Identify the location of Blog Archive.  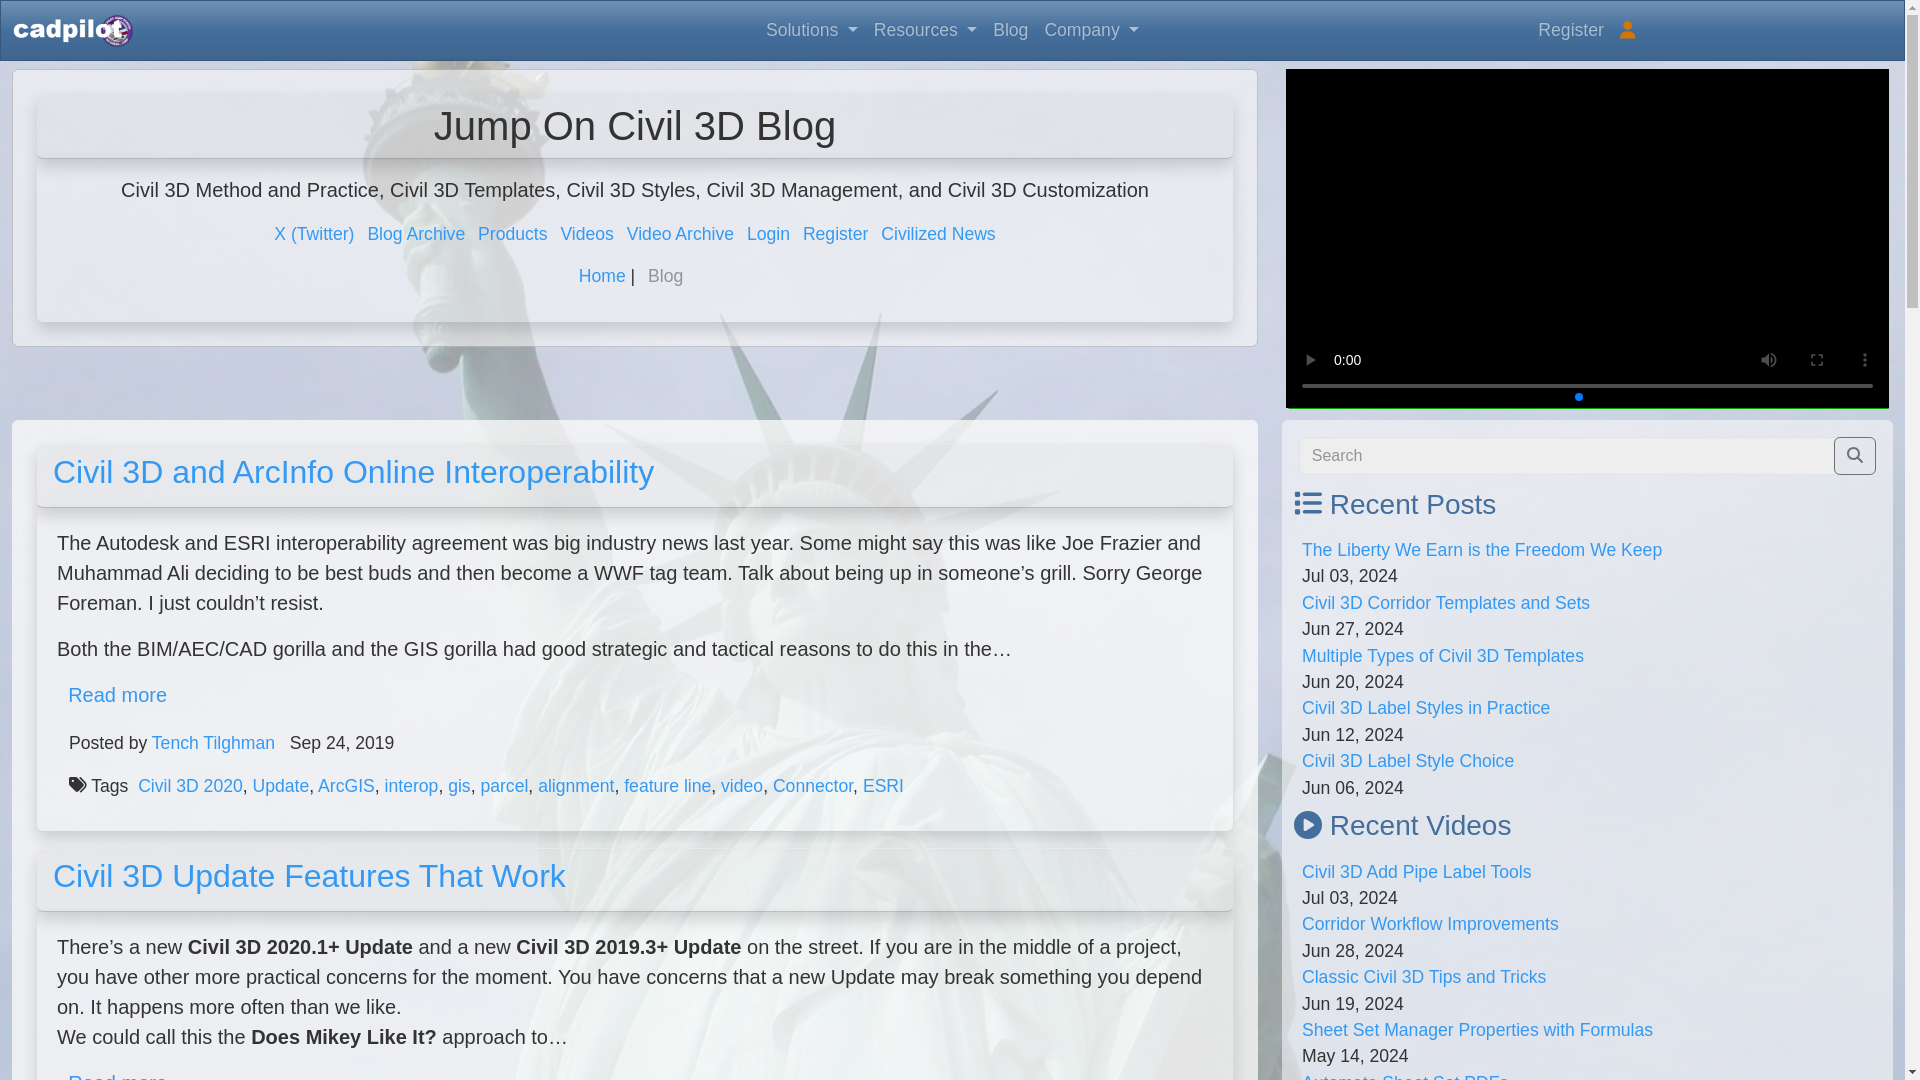
(415, 234).